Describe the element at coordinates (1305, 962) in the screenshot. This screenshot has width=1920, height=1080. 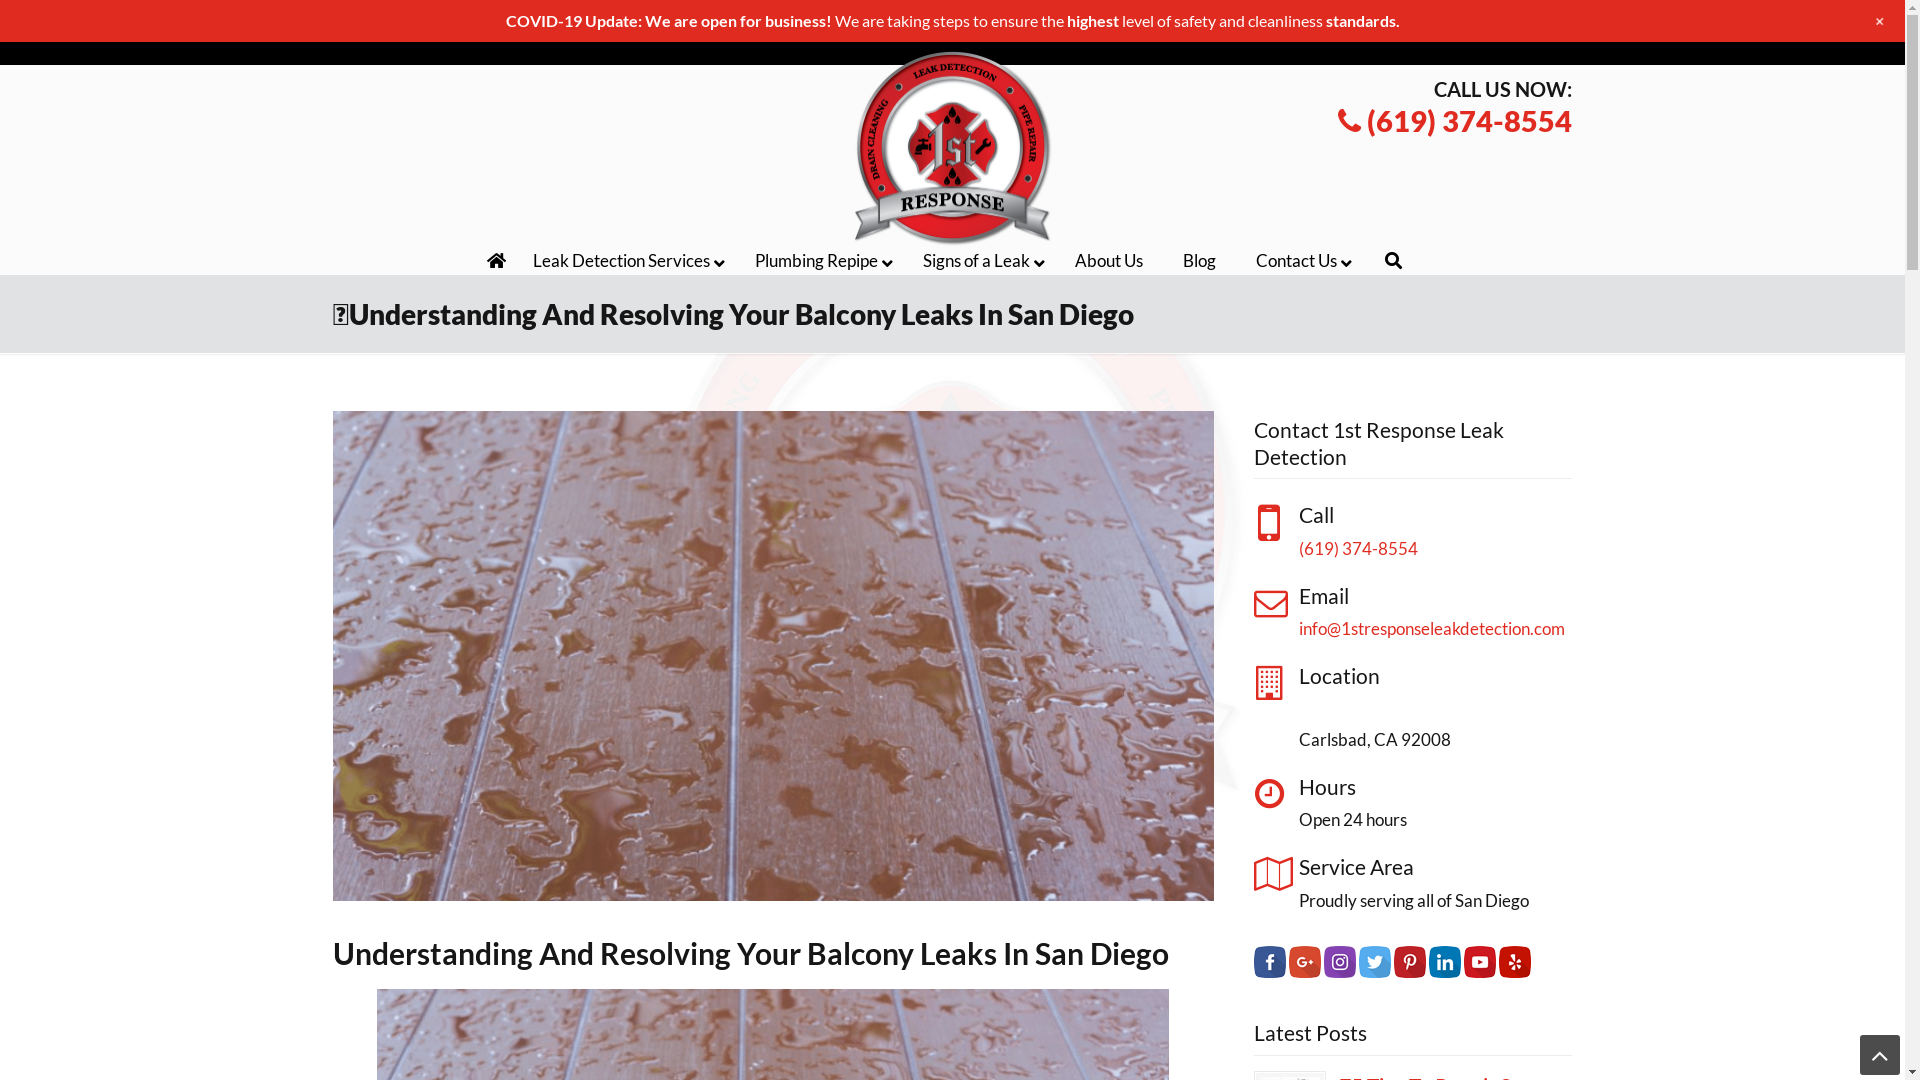
I see `Google Pages` at that location.